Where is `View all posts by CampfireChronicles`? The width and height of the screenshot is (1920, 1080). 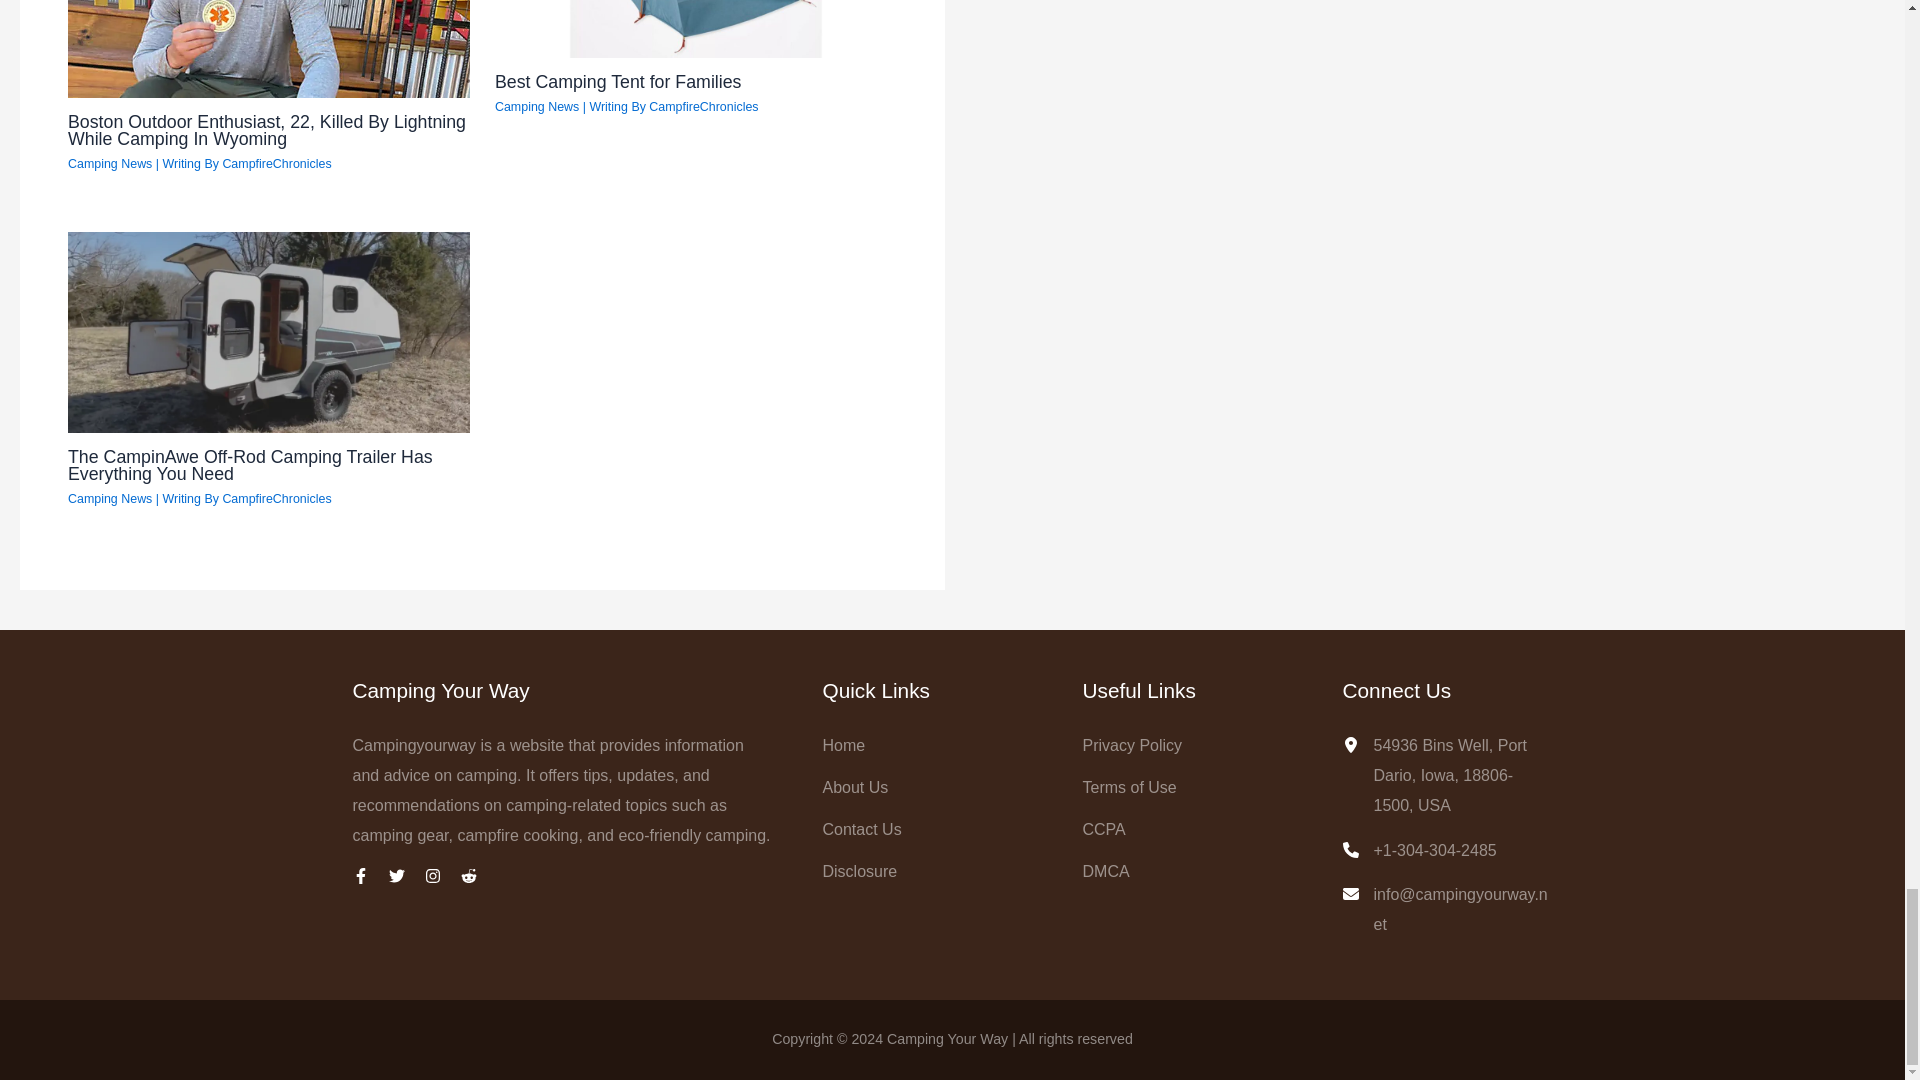 View all posts by CampfireChronicles is located at coordinates (276, 163).